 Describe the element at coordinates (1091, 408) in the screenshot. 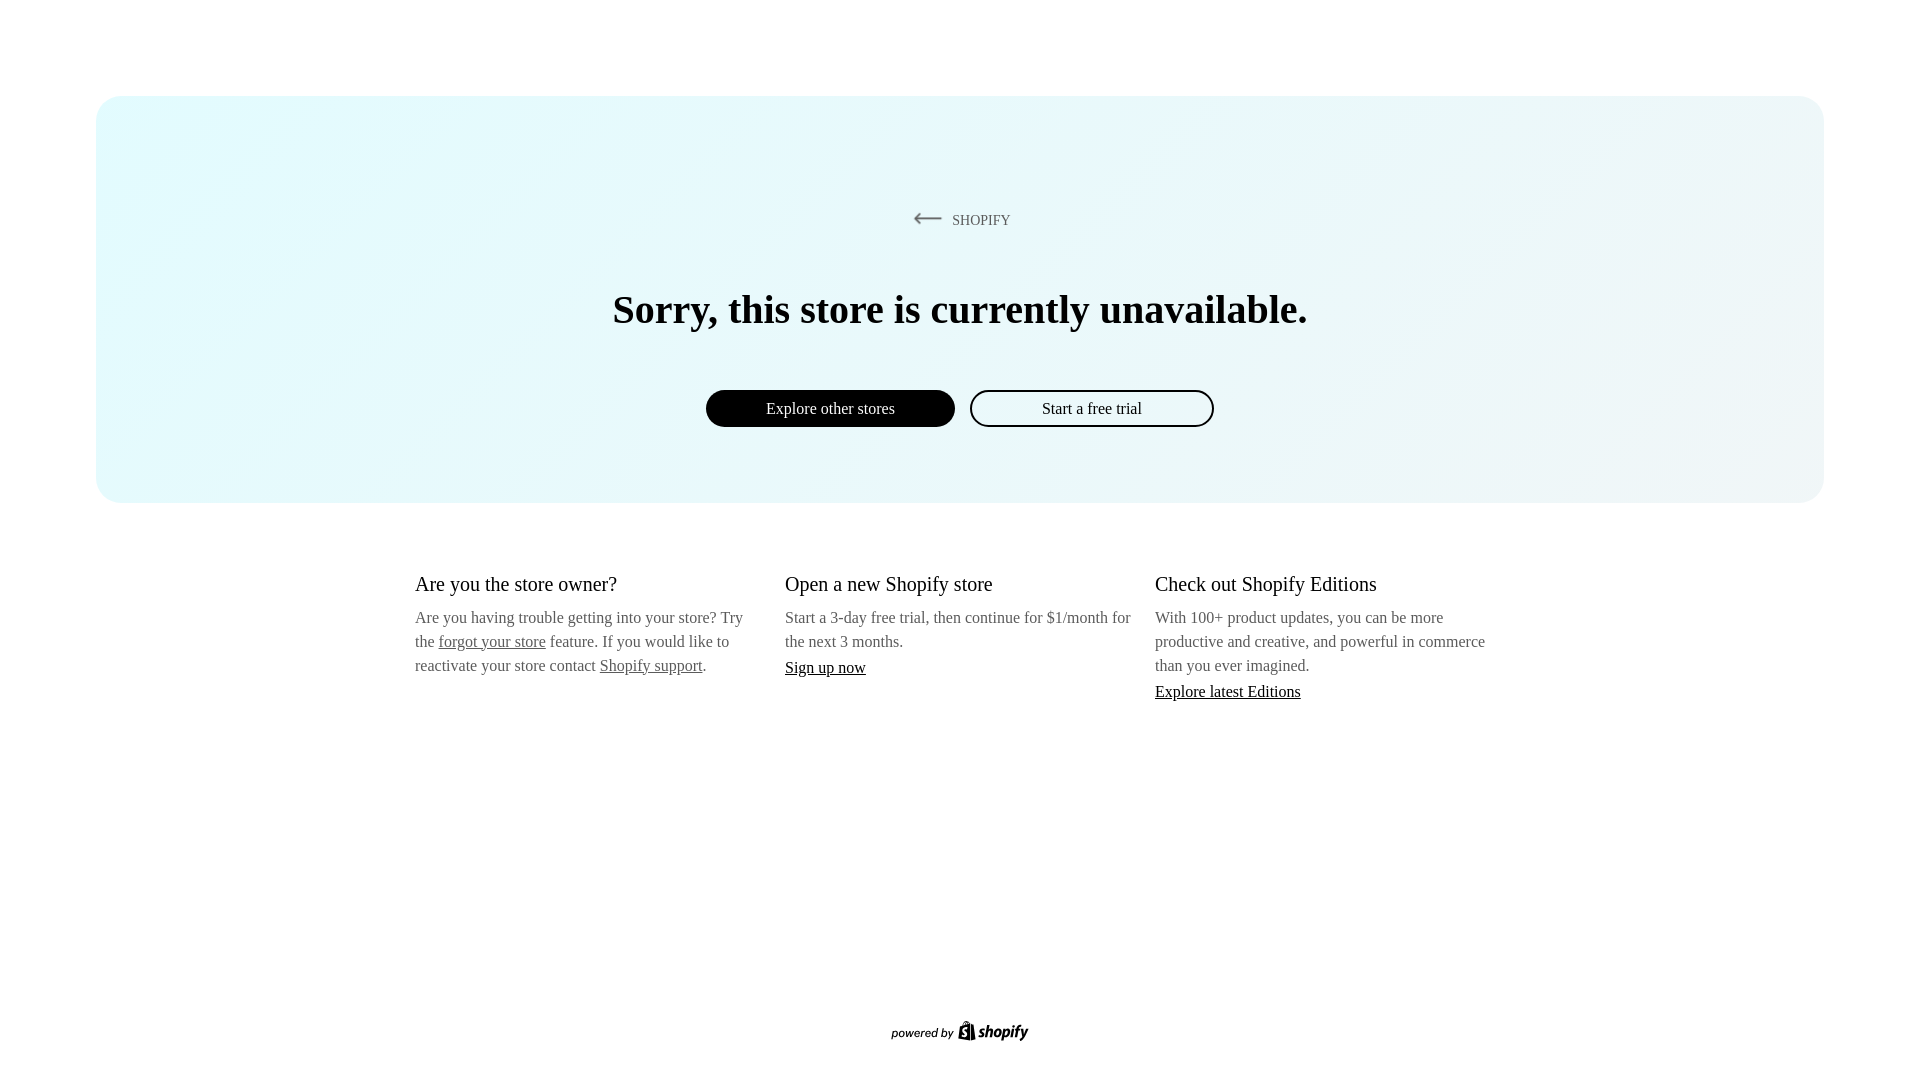

I see `Start a free trial` at that location.